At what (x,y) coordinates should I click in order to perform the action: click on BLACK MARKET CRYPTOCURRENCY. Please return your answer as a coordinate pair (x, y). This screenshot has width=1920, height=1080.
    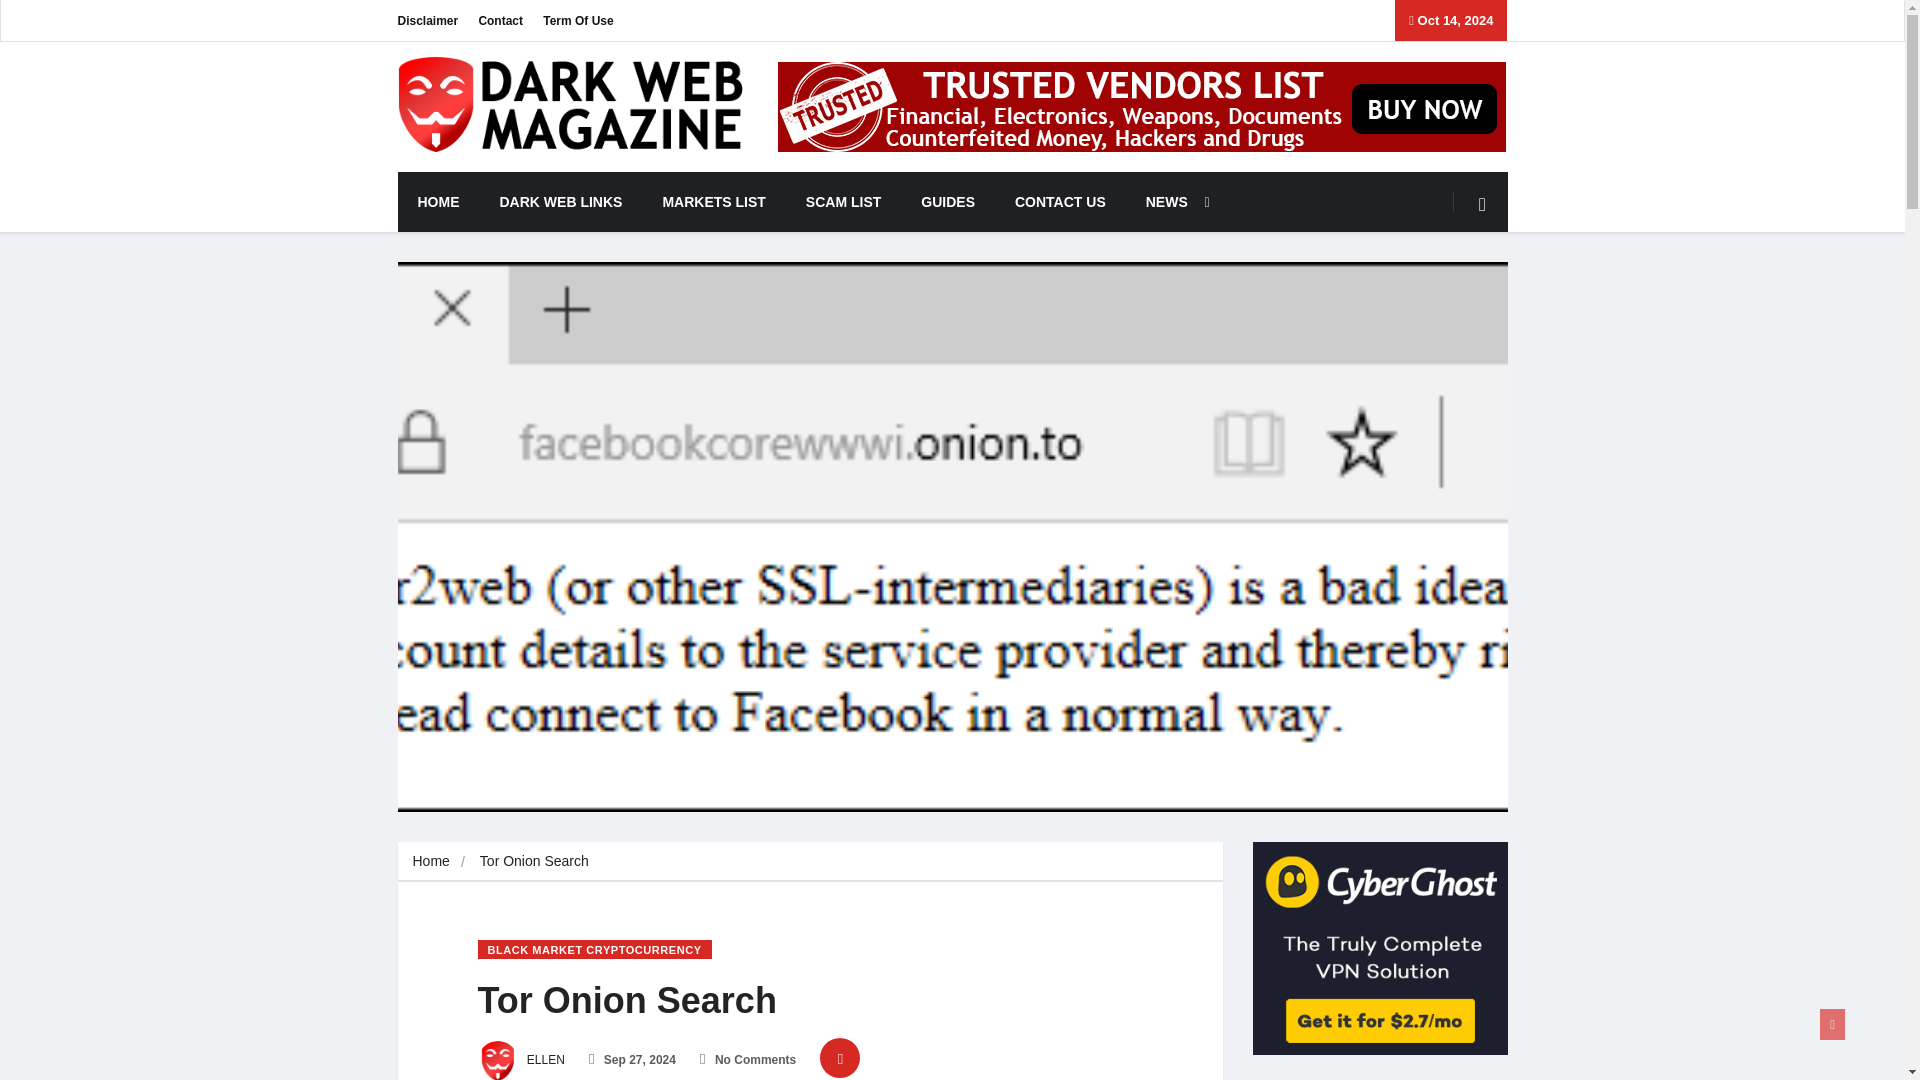
    Looking at the image, I should click on (595, 949).